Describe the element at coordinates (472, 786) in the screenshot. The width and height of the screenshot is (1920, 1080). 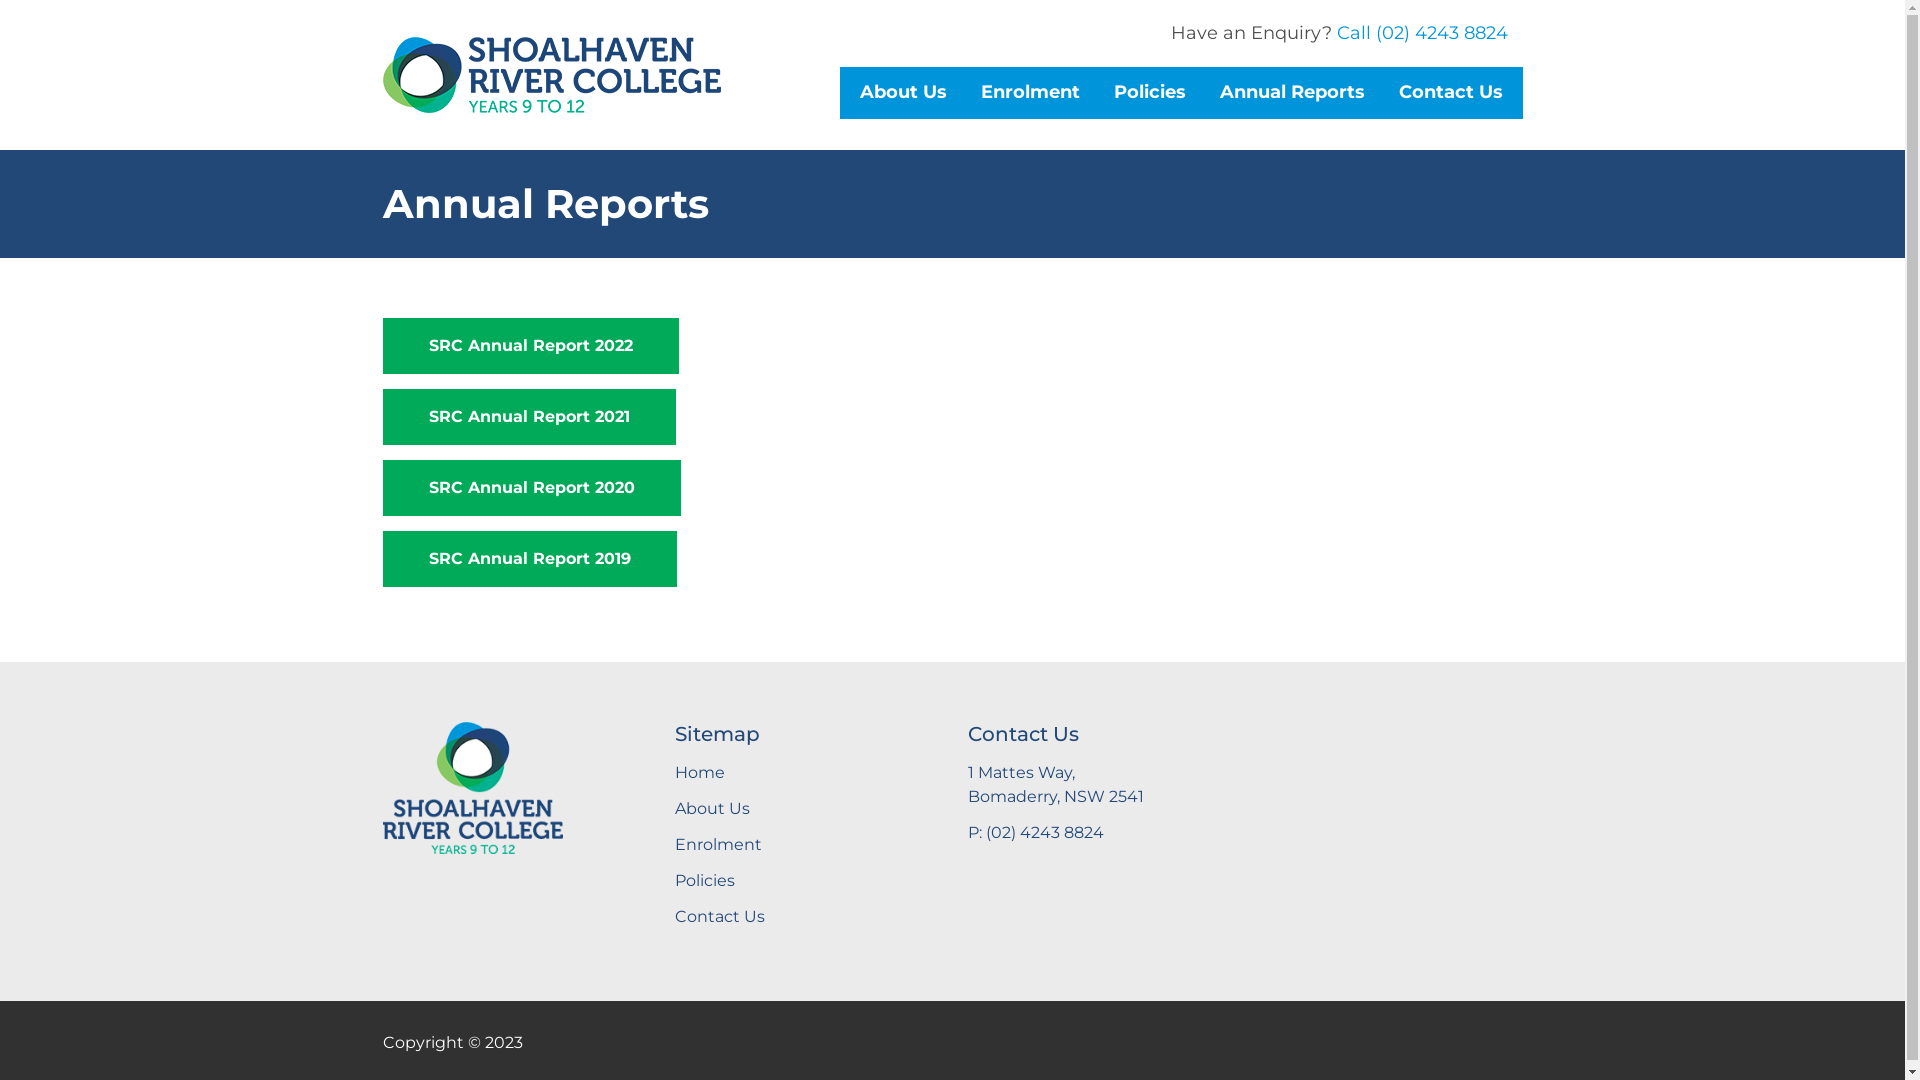
I see `Shoalhaven River College` at that location.